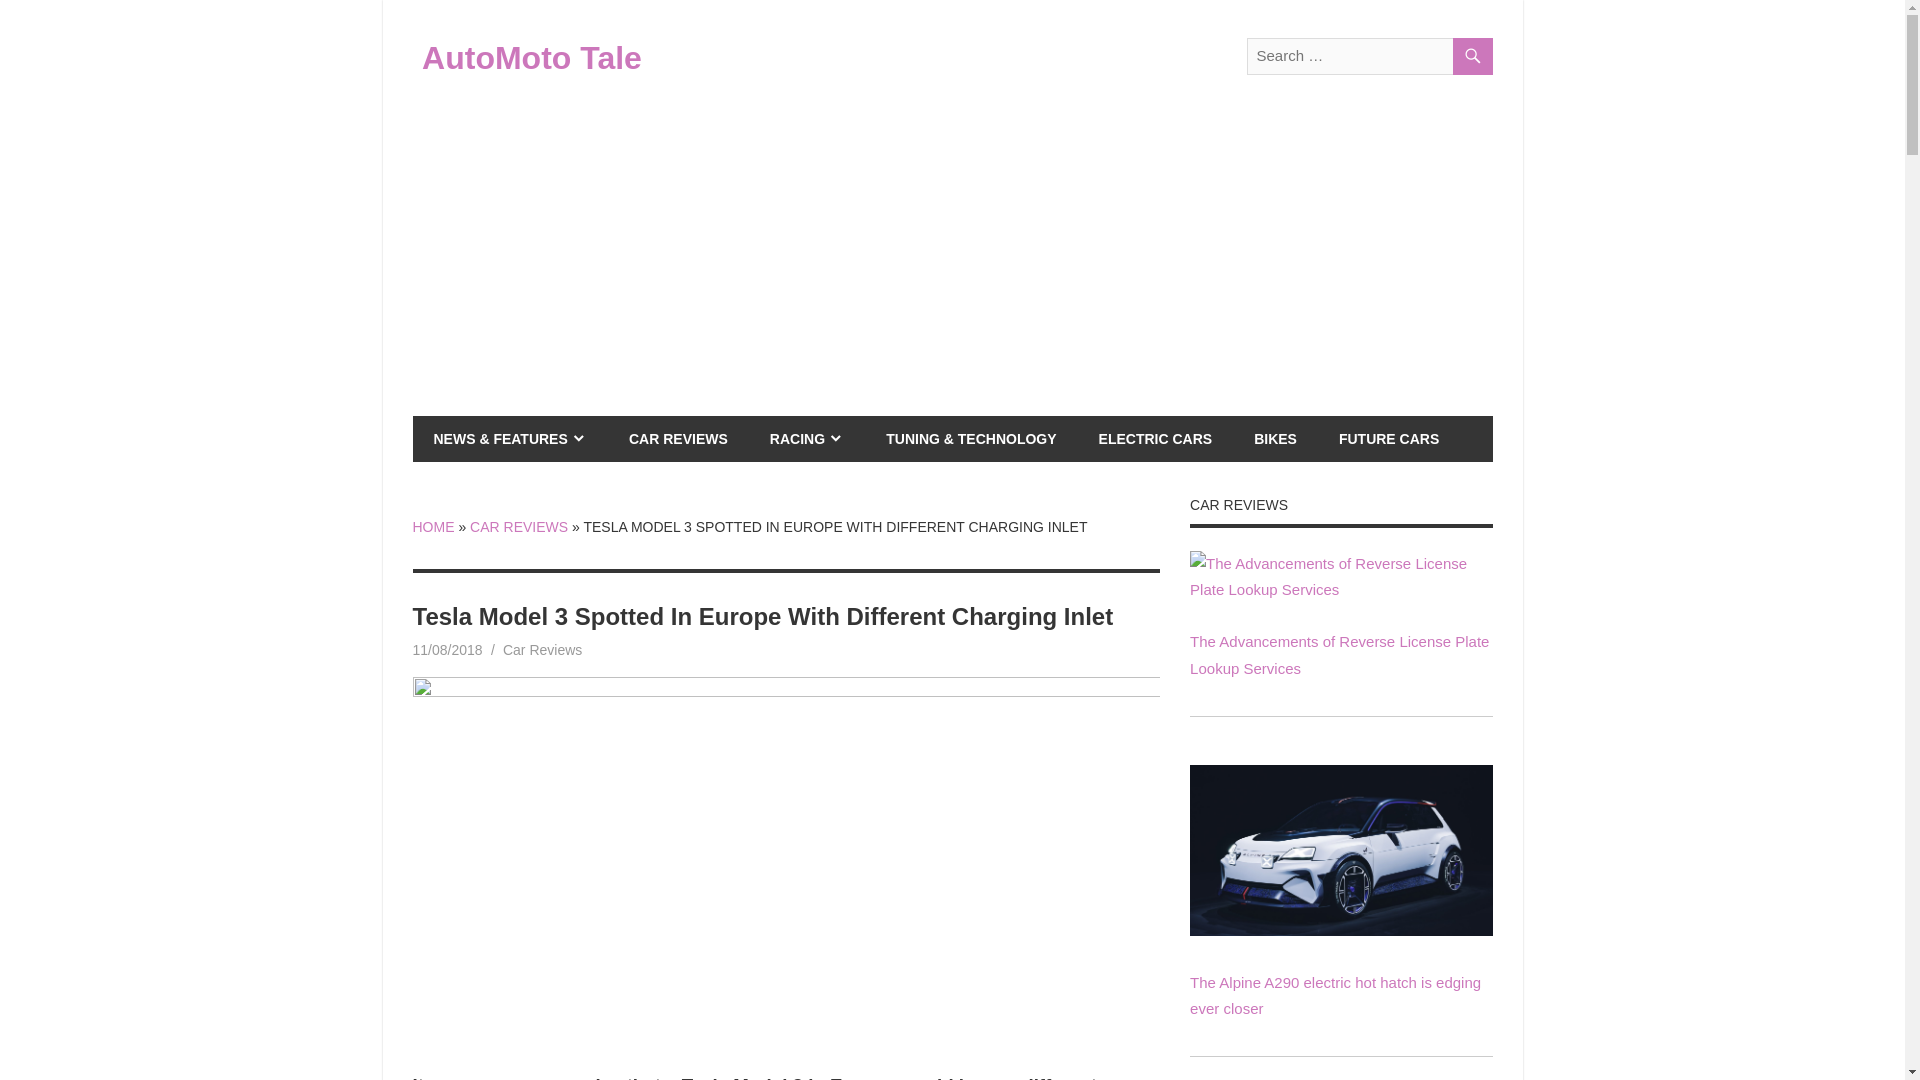 This screenshot has height=1080, width=1920. I want to click on mediabest, so click(532, 649).